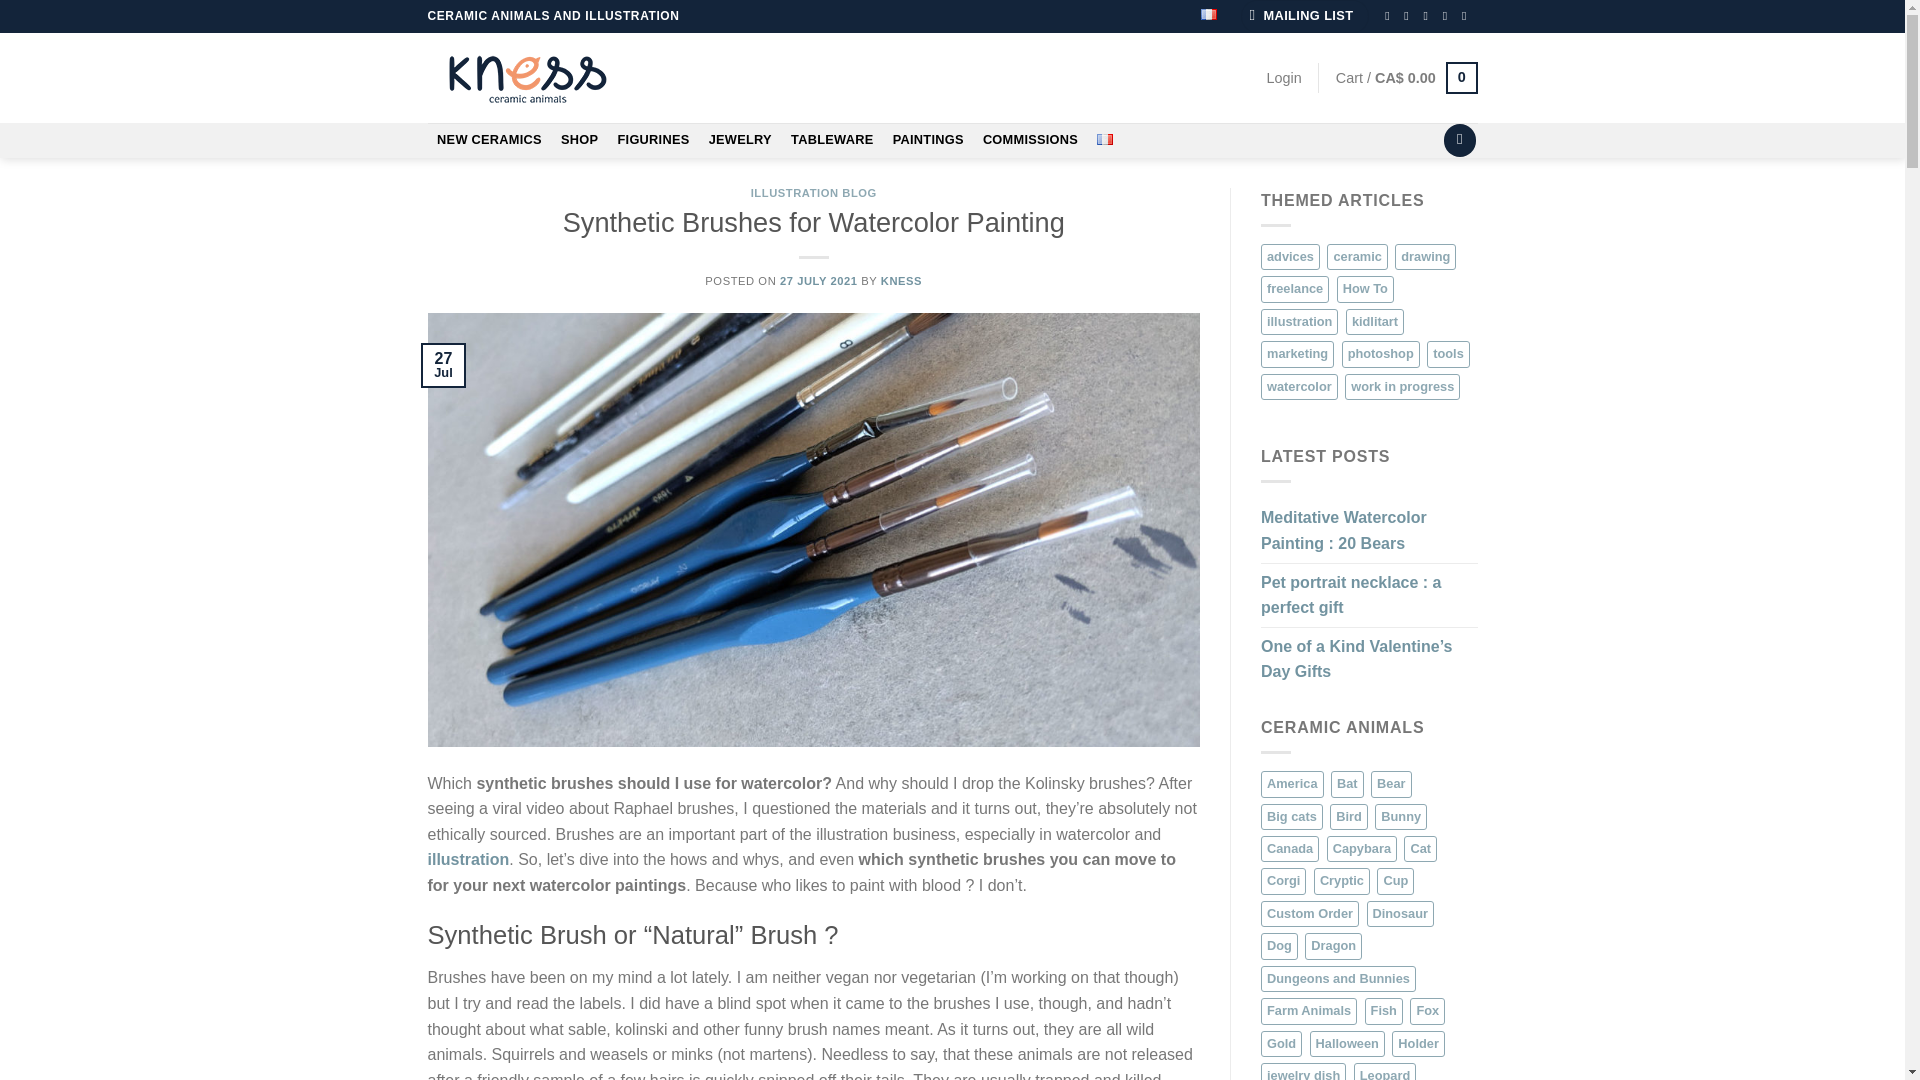 The width and height of the screenshot is (1920, 1080). What do you see at coordinates (653, 140) in the screenshot?
I see `FIGURINES` at bounding box center [653, 140].